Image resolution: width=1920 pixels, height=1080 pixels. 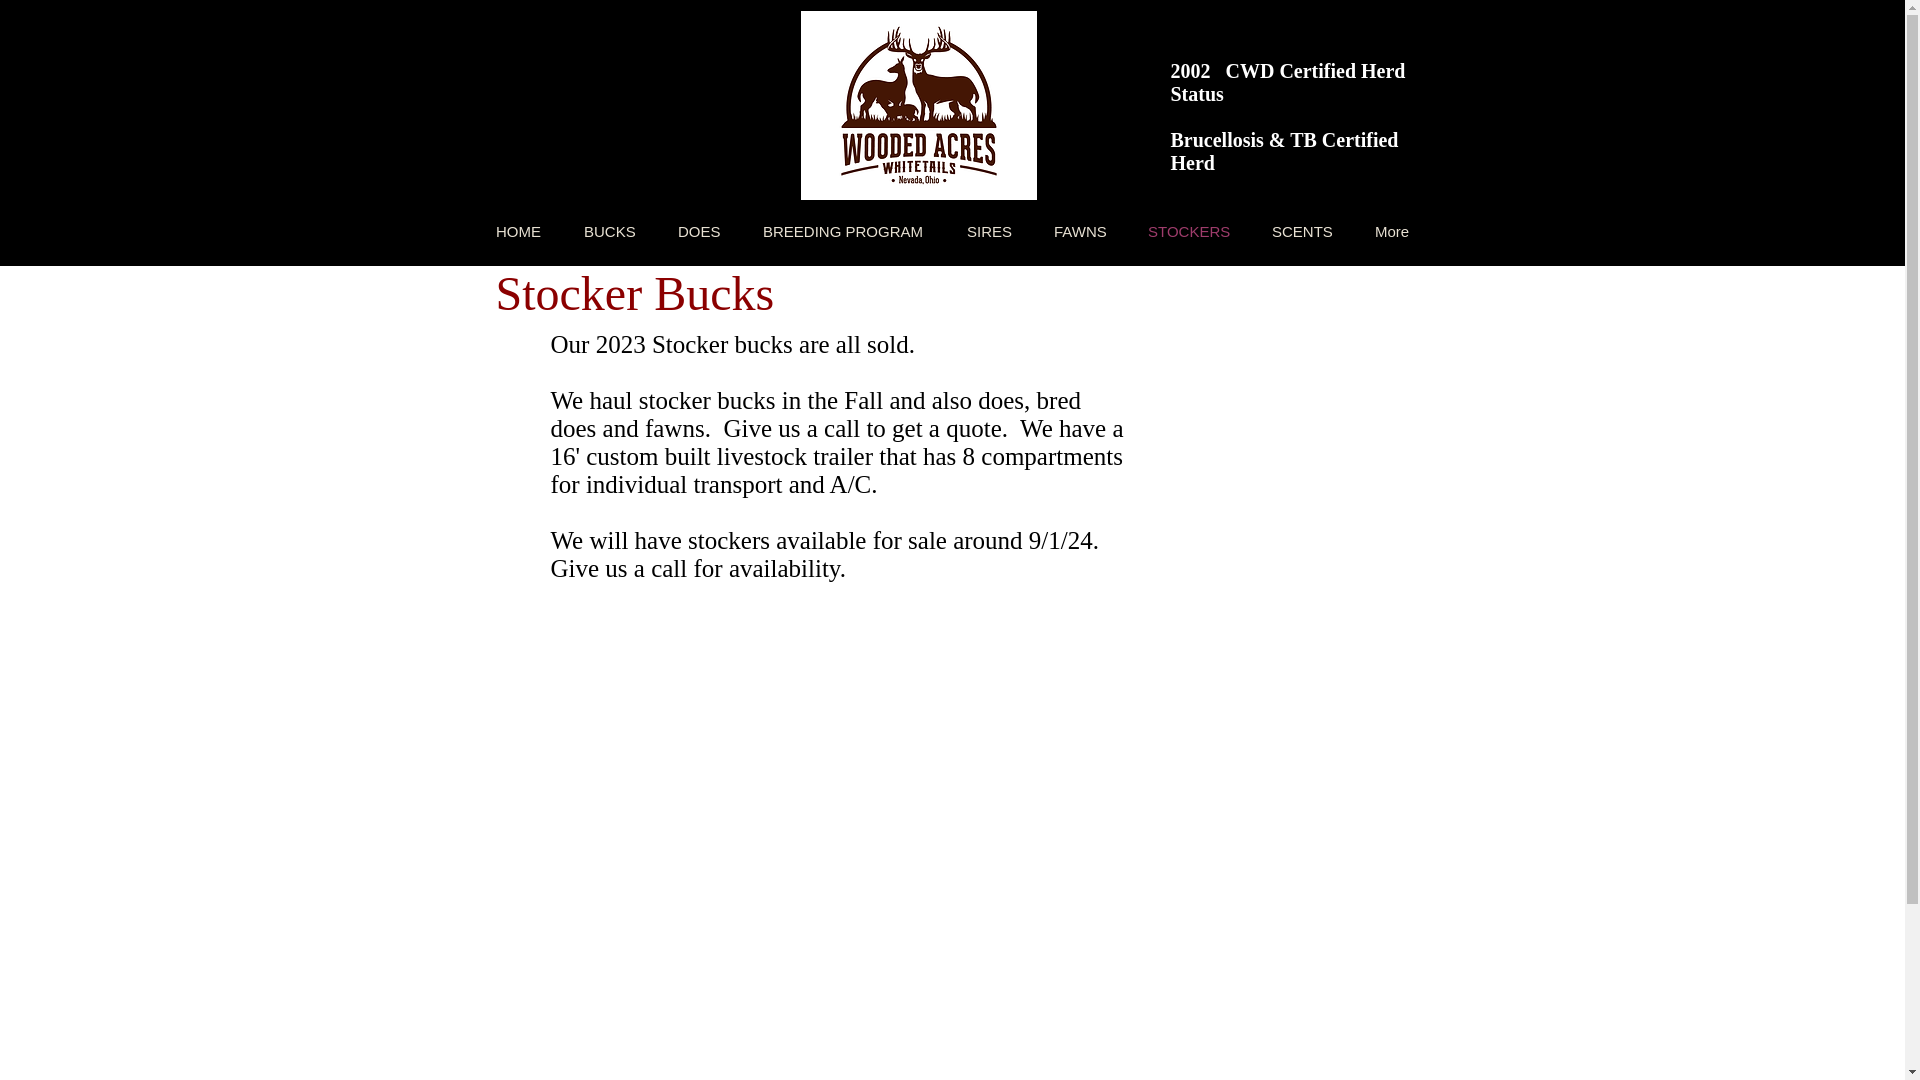 I want to click on SCENTS, so click(x=1302, y=232).